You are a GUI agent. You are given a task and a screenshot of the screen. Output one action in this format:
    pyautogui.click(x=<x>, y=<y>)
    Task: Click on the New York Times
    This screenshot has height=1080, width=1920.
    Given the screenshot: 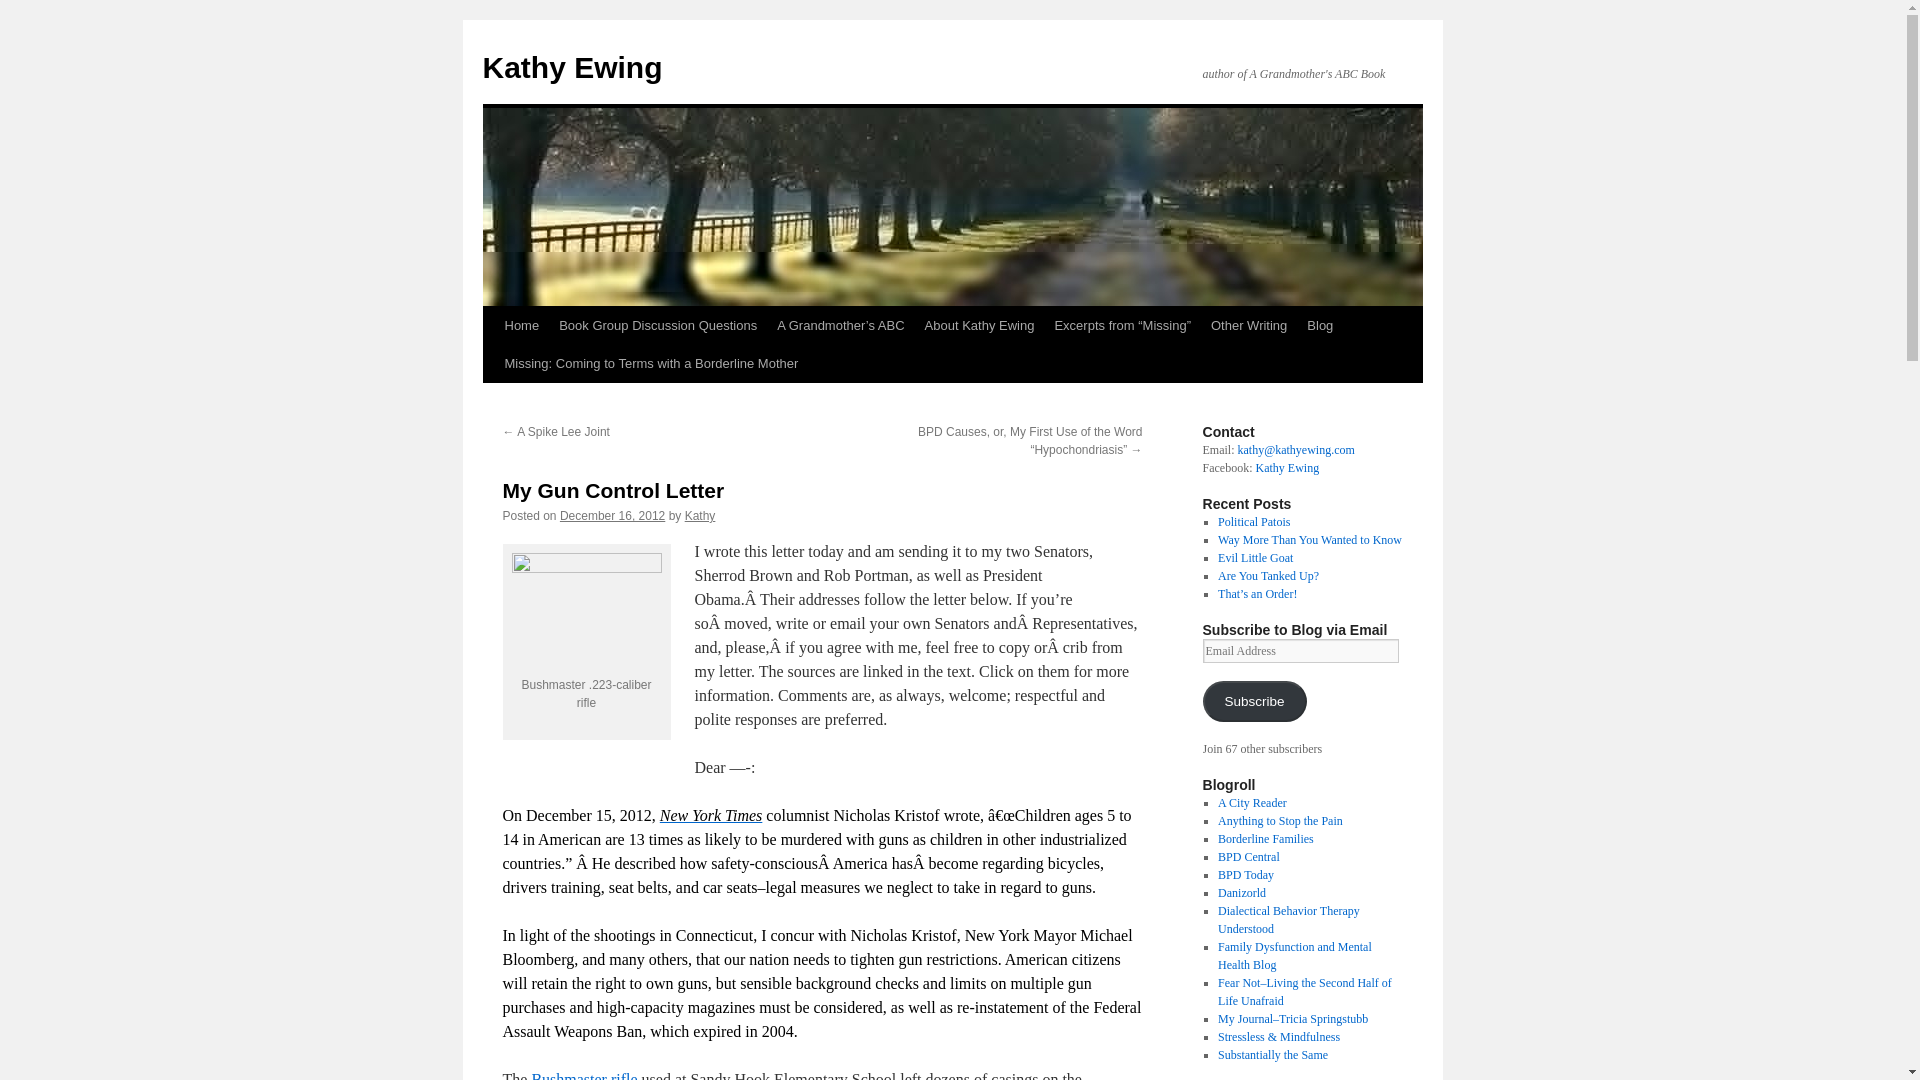 What is the action you would take?
    pyautogui.click(x=711, y=815)
    